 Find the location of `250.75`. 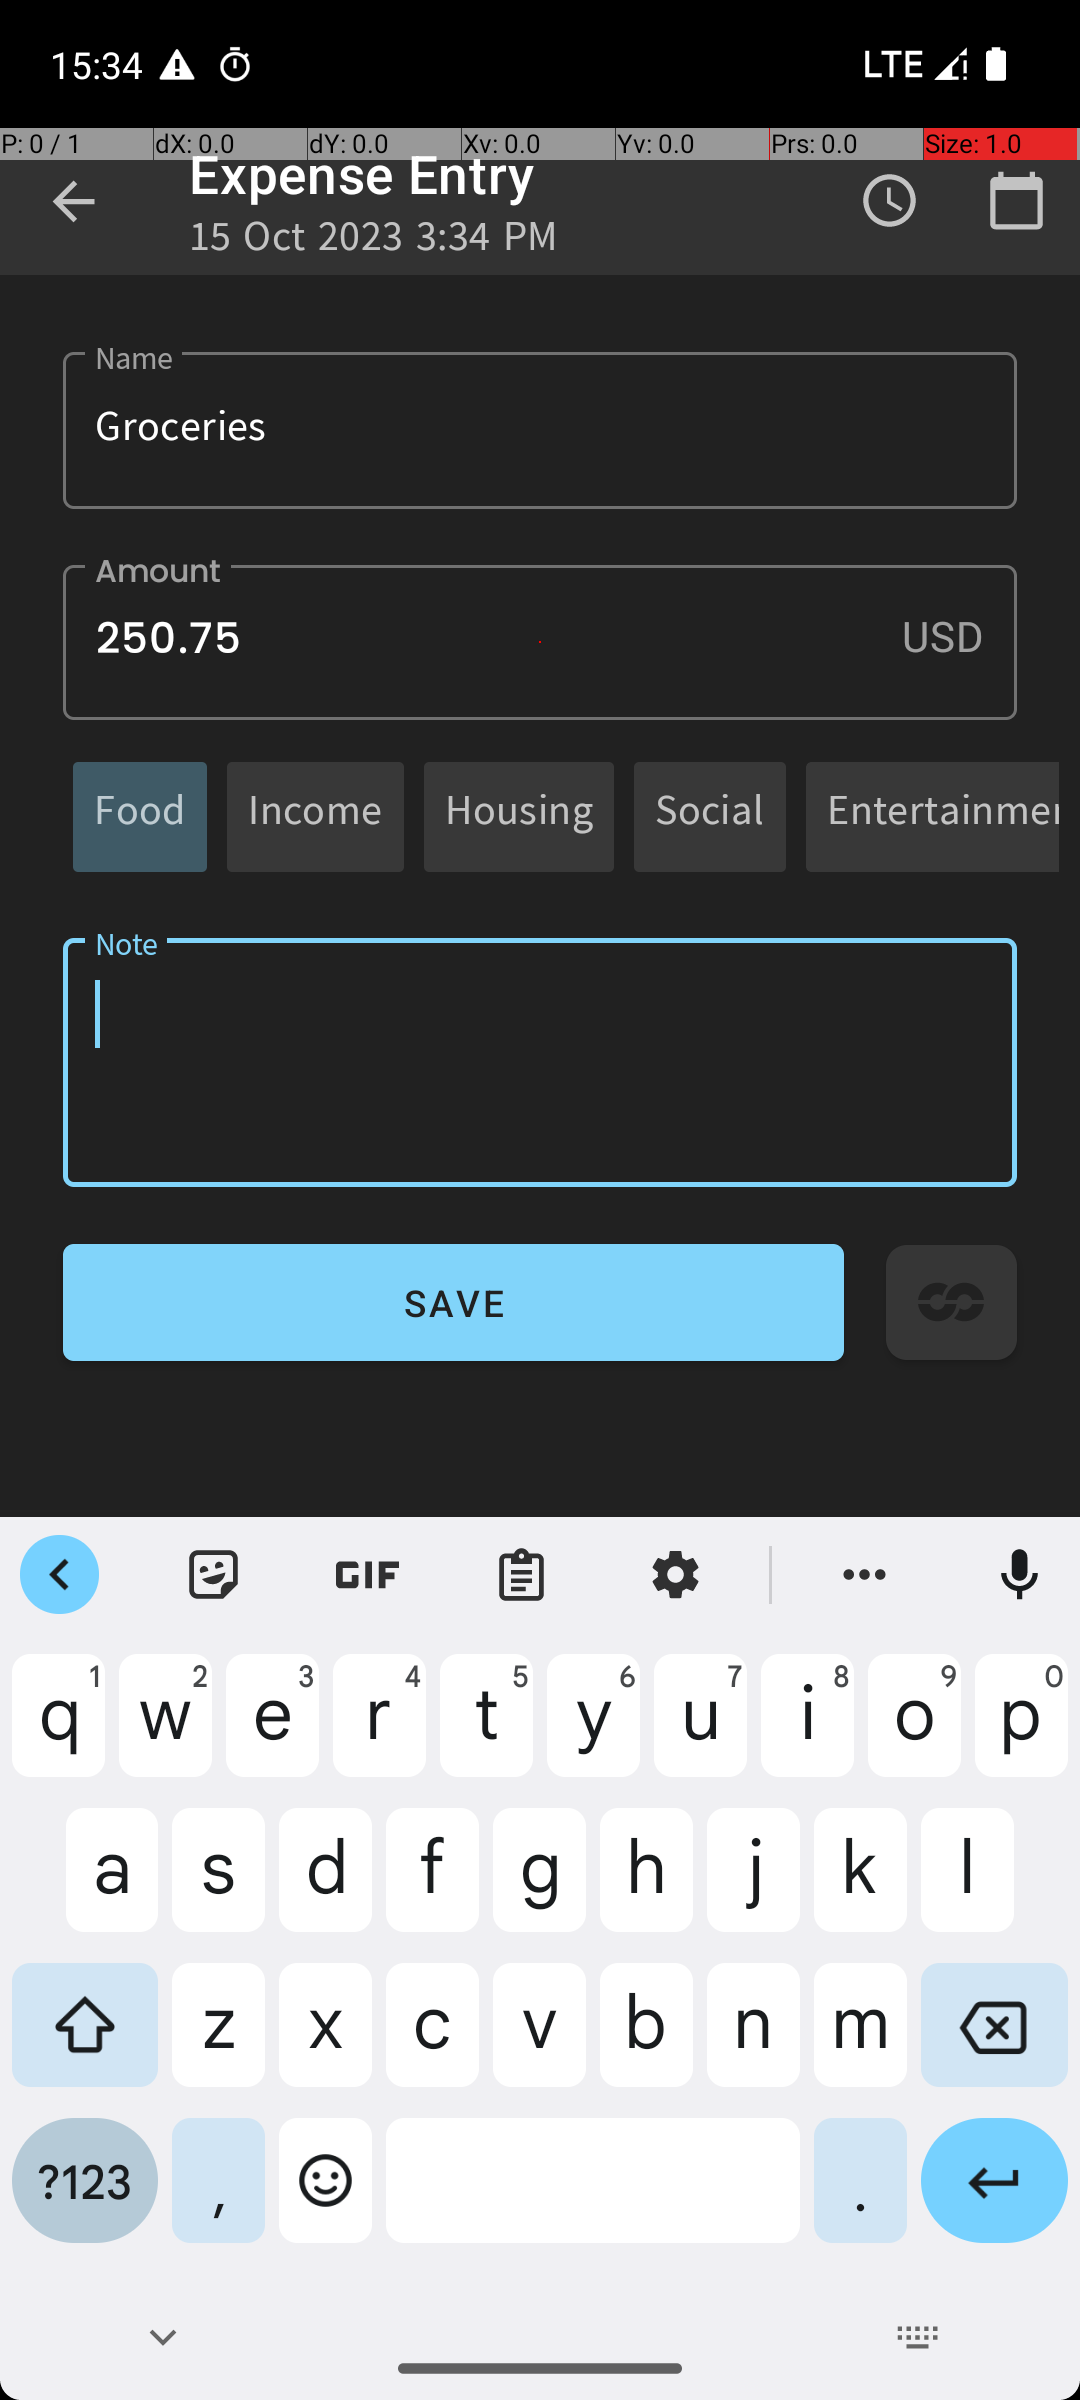

250.75 is located at coordinates (540, 642).